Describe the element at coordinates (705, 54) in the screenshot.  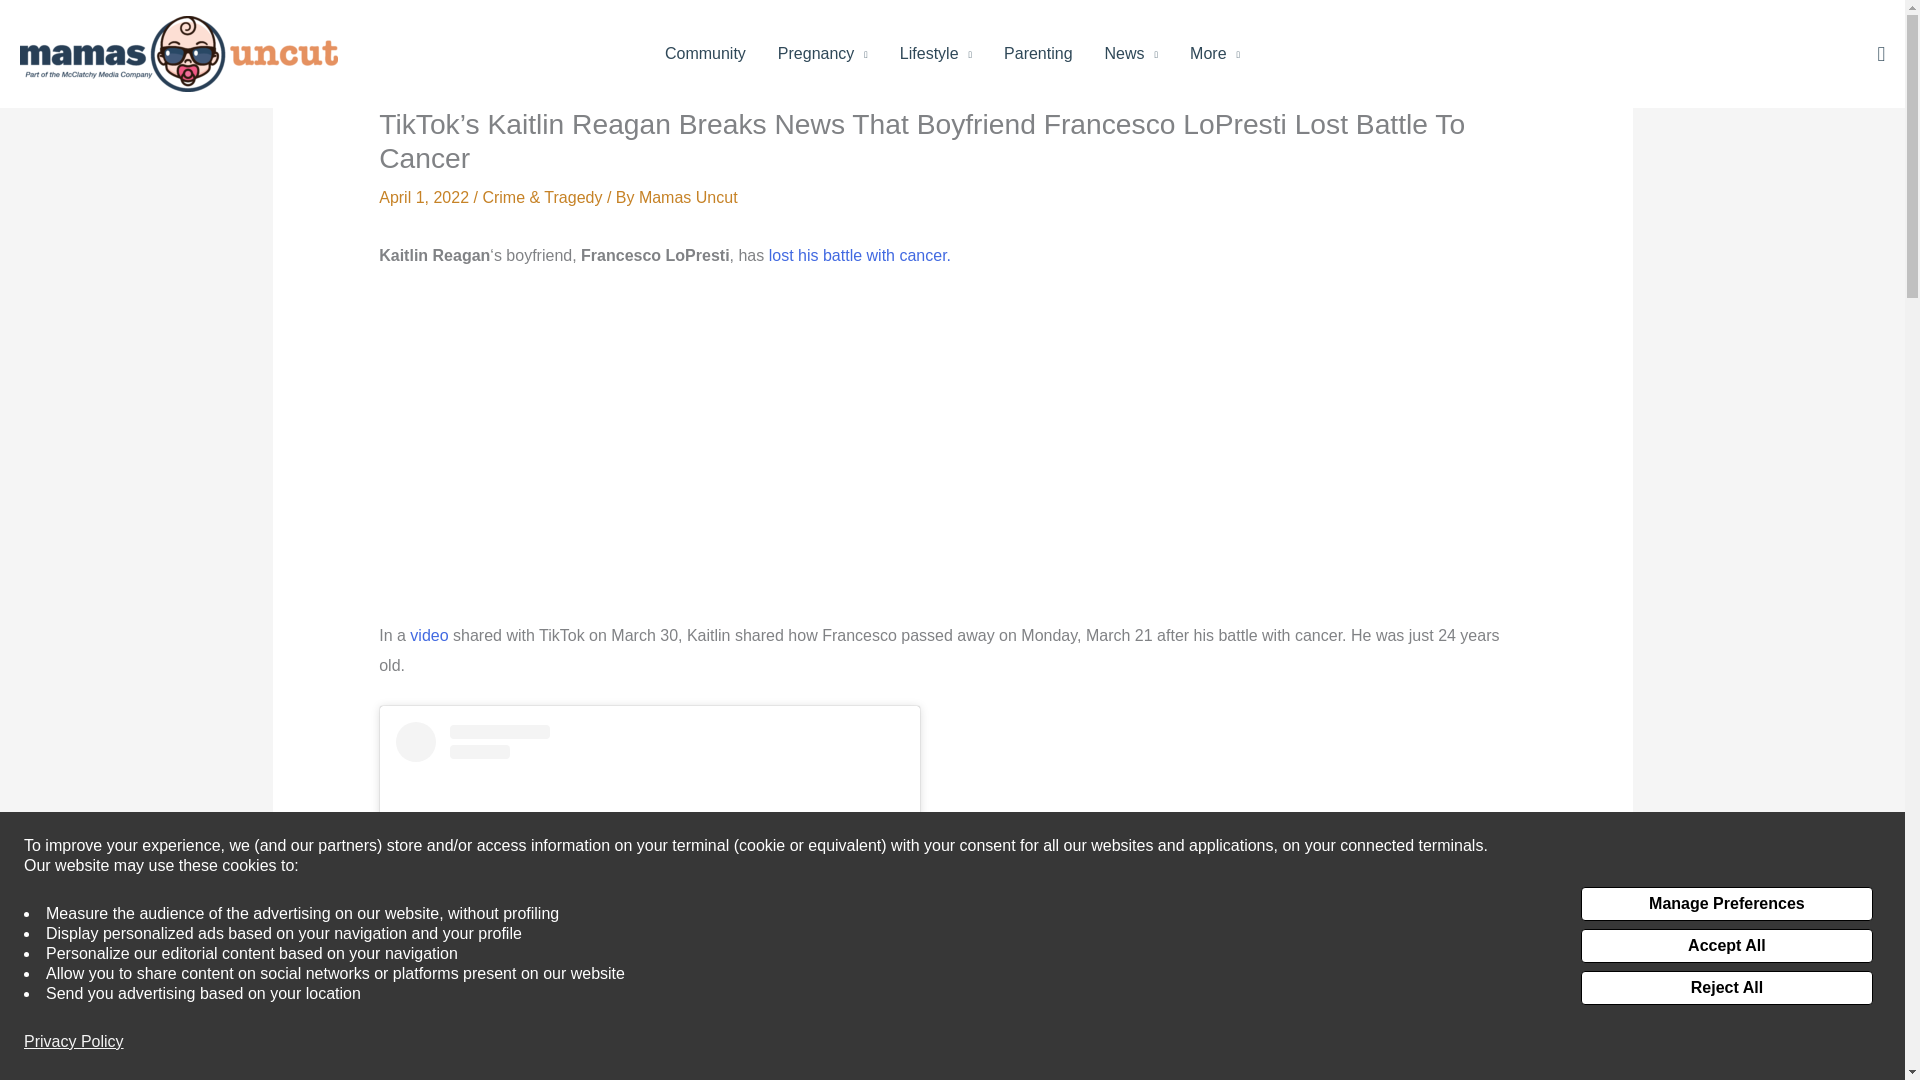
I see `Community` at that location.